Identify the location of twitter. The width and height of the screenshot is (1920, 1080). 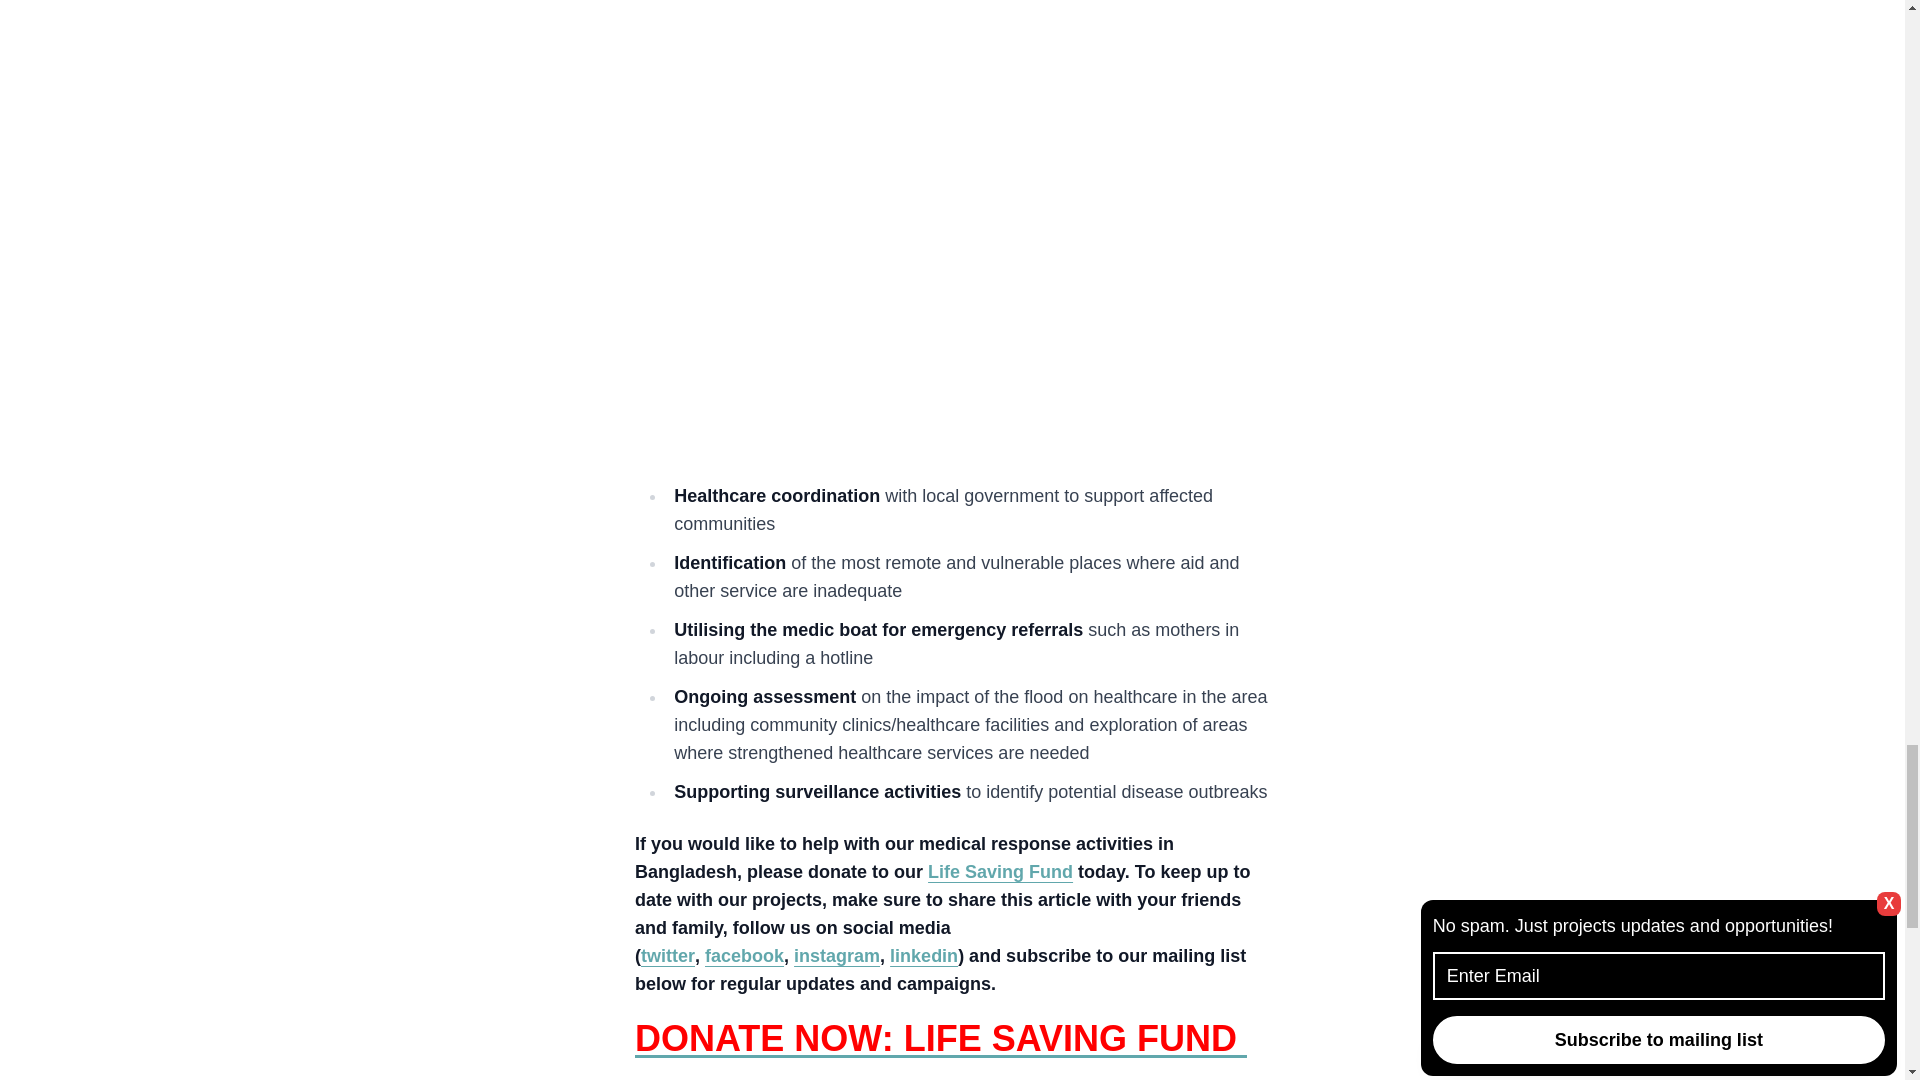
(668, 956).